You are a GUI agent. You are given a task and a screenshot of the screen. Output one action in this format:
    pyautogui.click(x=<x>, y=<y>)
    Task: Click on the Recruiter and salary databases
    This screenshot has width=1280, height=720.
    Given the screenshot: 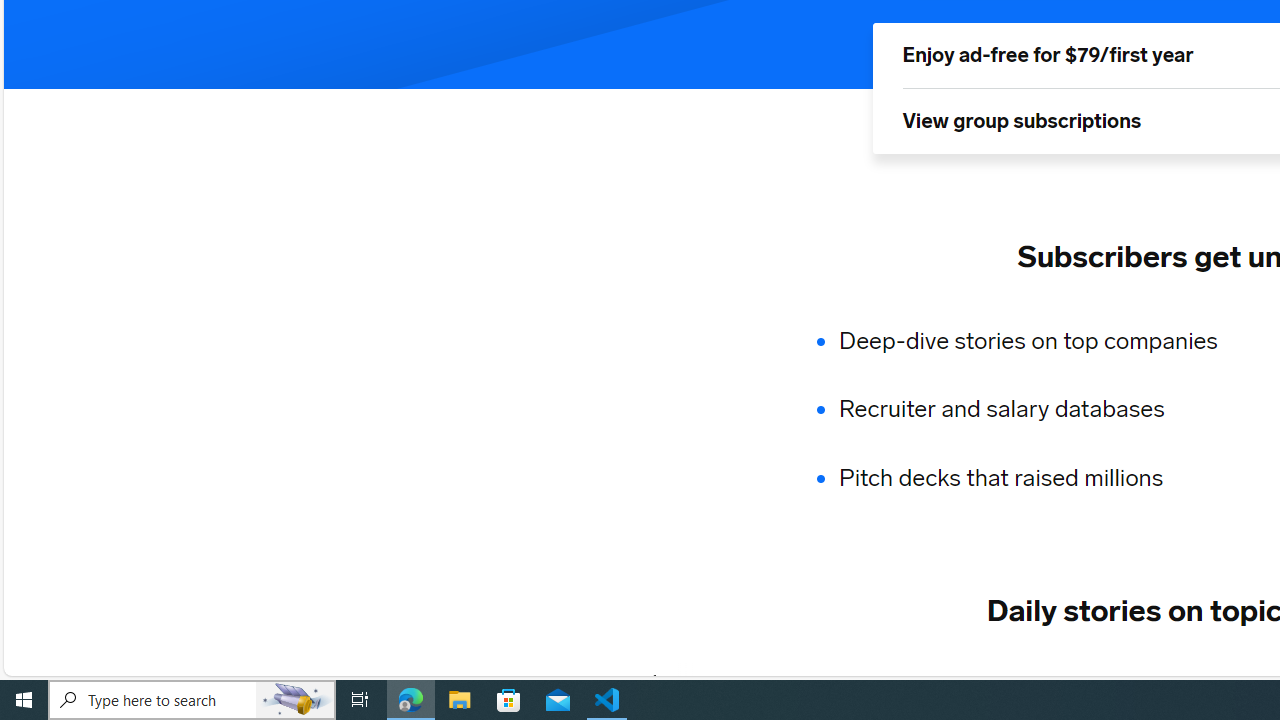 What is the action you would take?
    pyautogui.click(x=1040, y=410)
    